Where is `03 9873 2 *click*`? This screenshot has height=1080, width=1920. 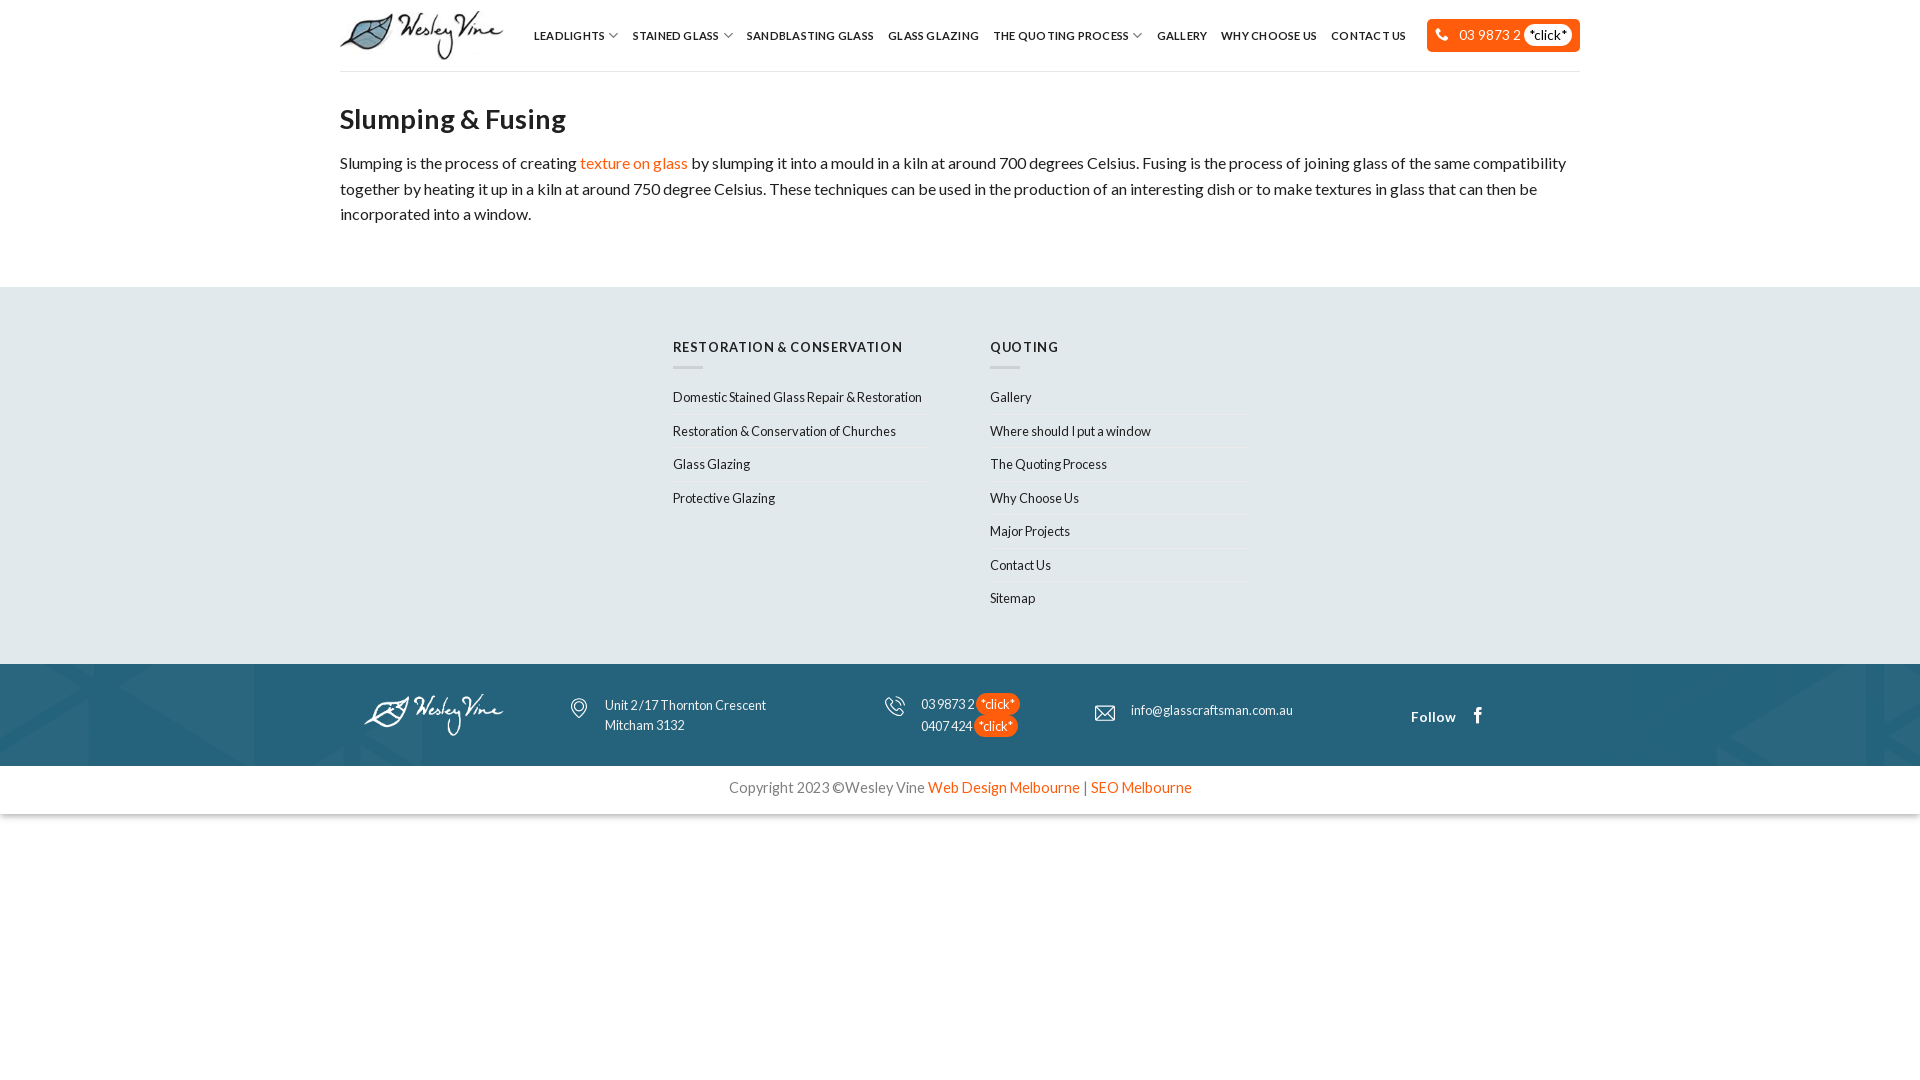 03 9873 2 *click* is located at coordinates (970, 704).